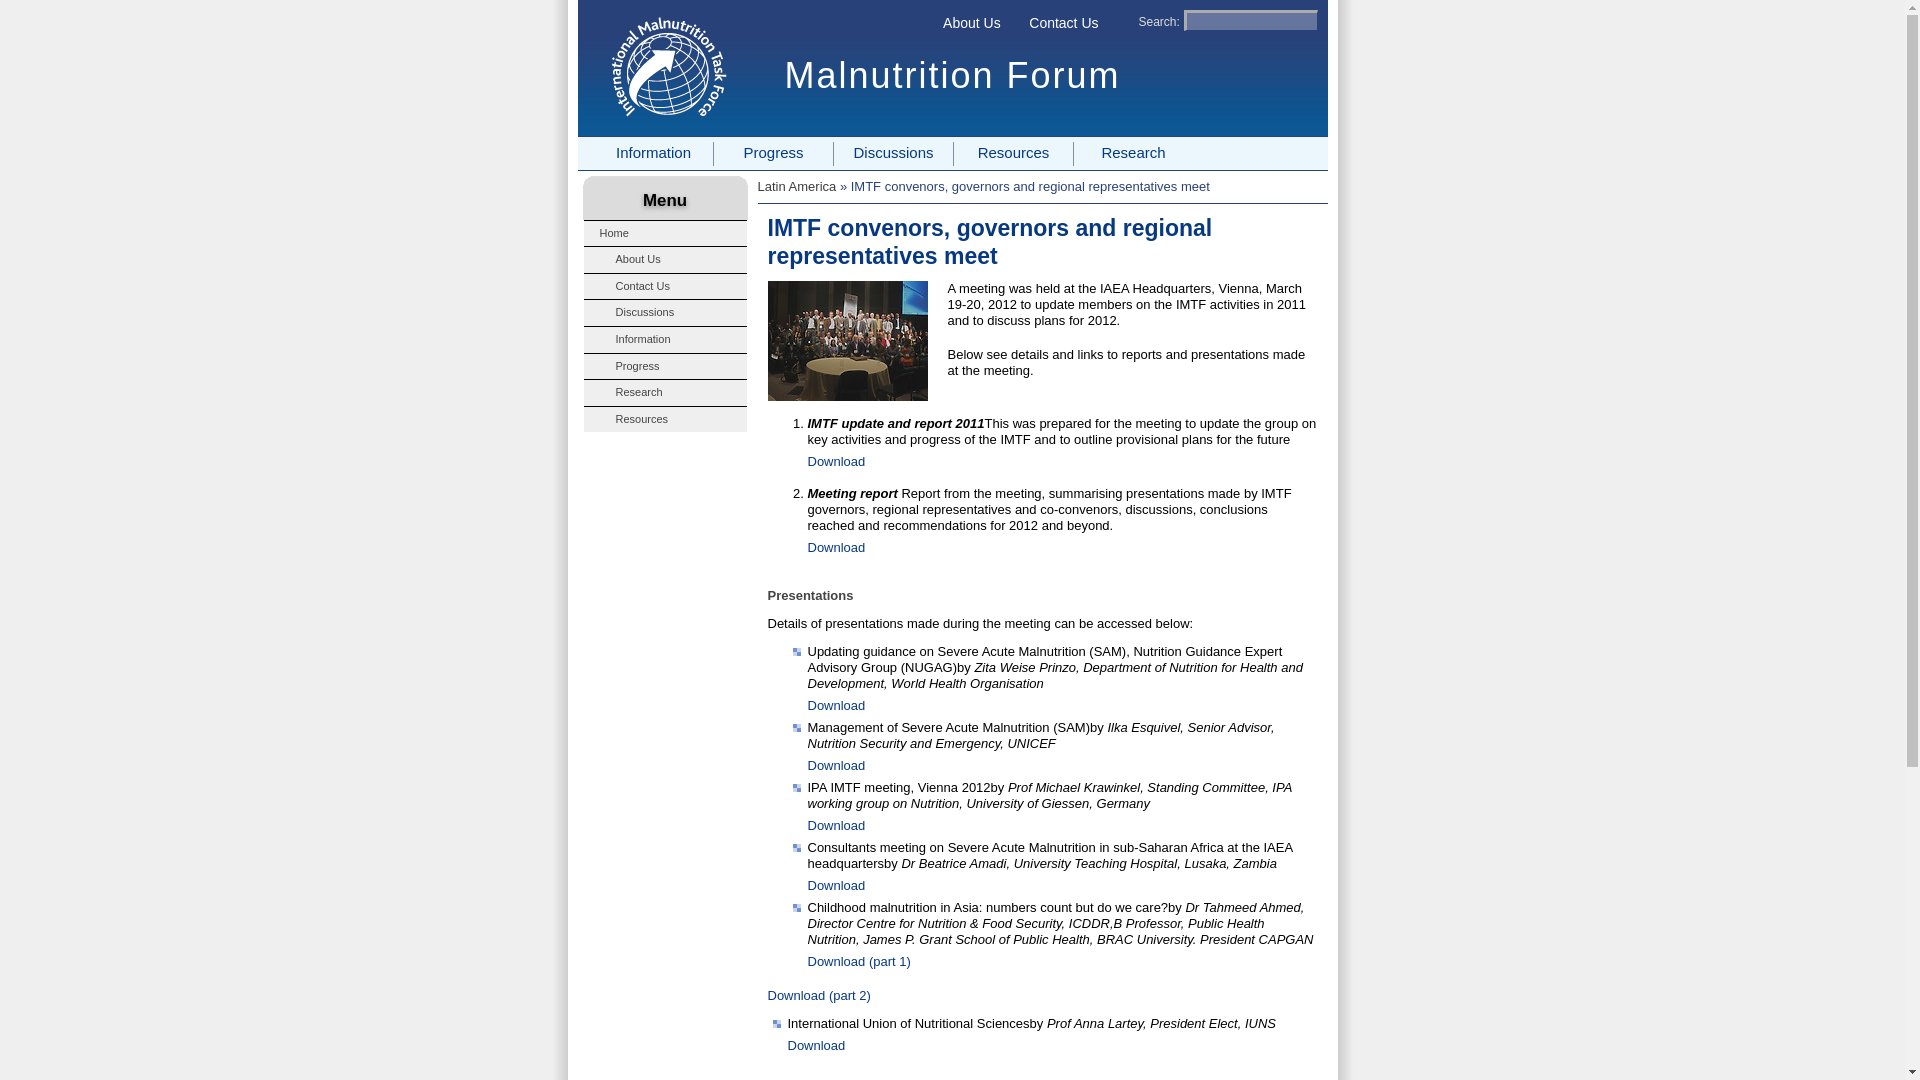 The width and height of the screenshot is (1920, 1080). Describe the element at coordinates (836, 886) in the screenshot. I see `Download` at that location.